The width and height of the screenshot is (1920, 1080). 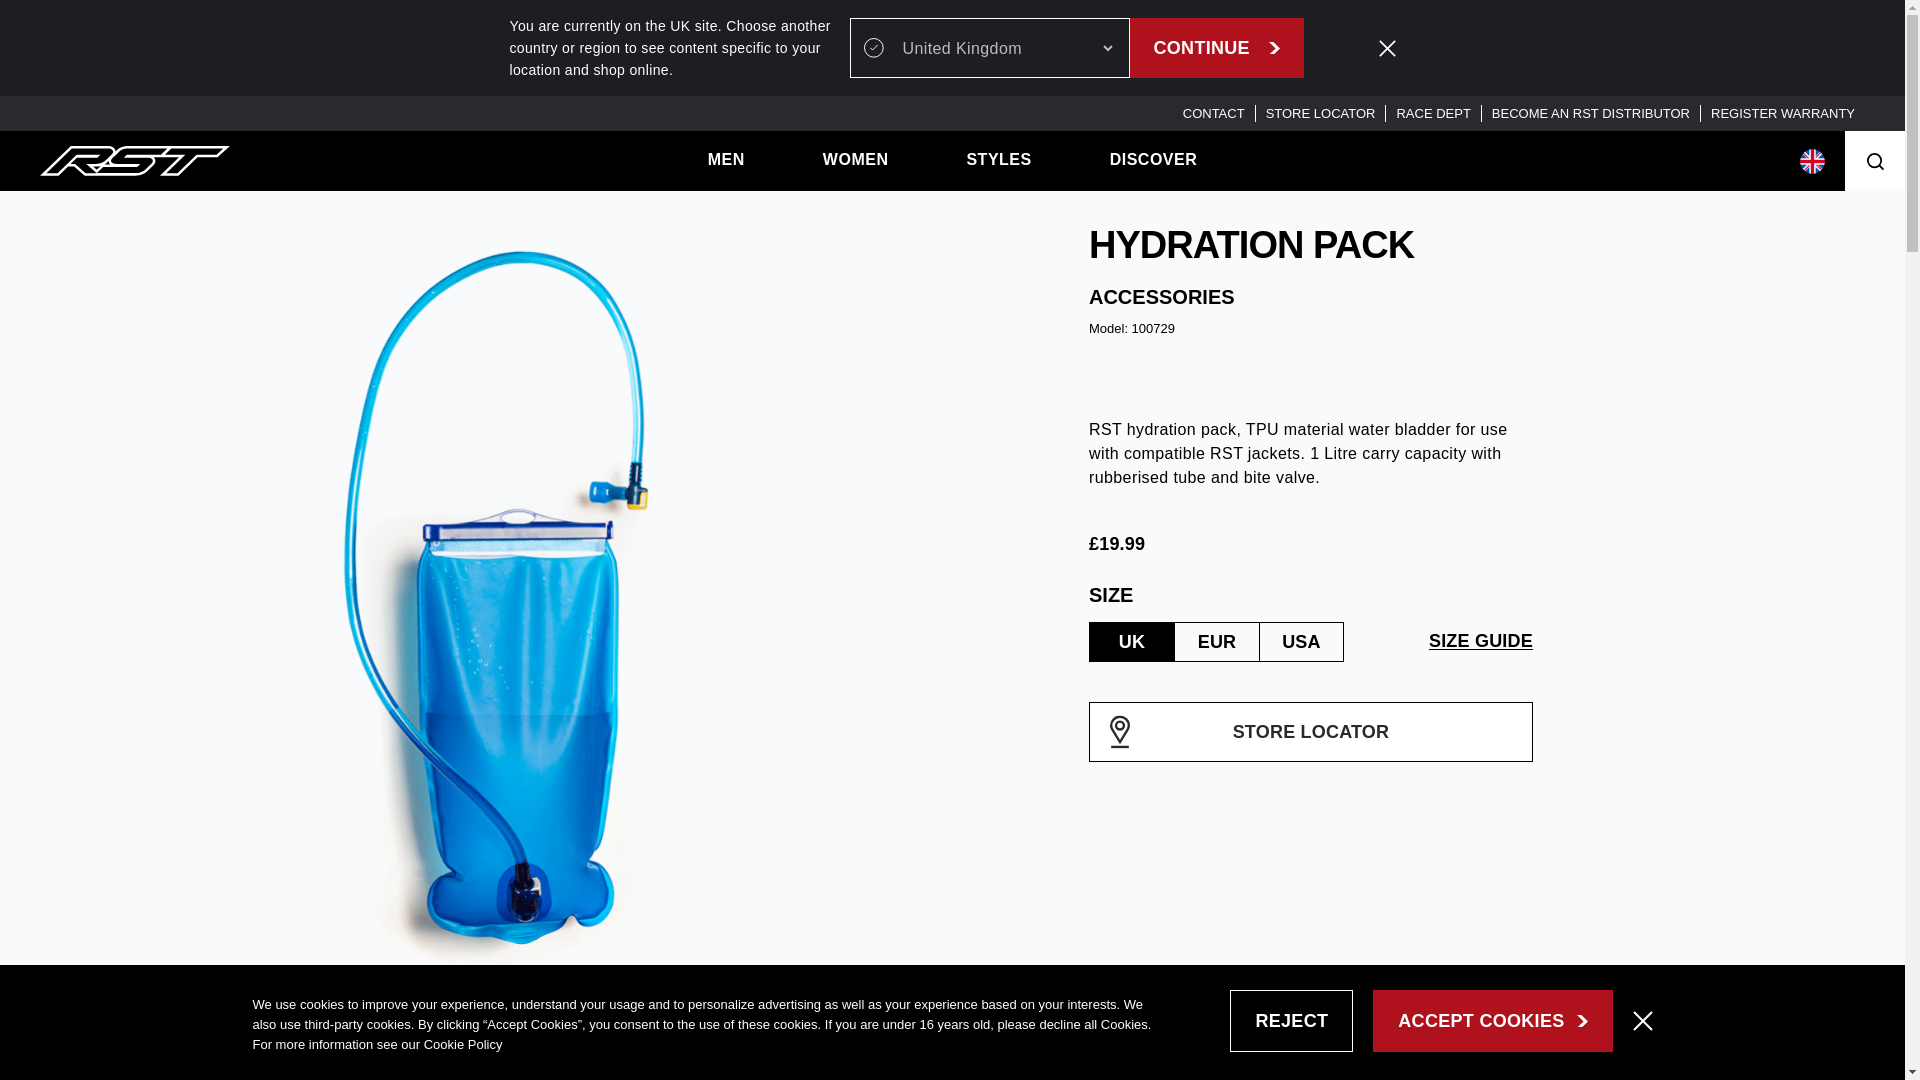 I want to click on STORE LOCATOR, so click(x=1320, y=112).